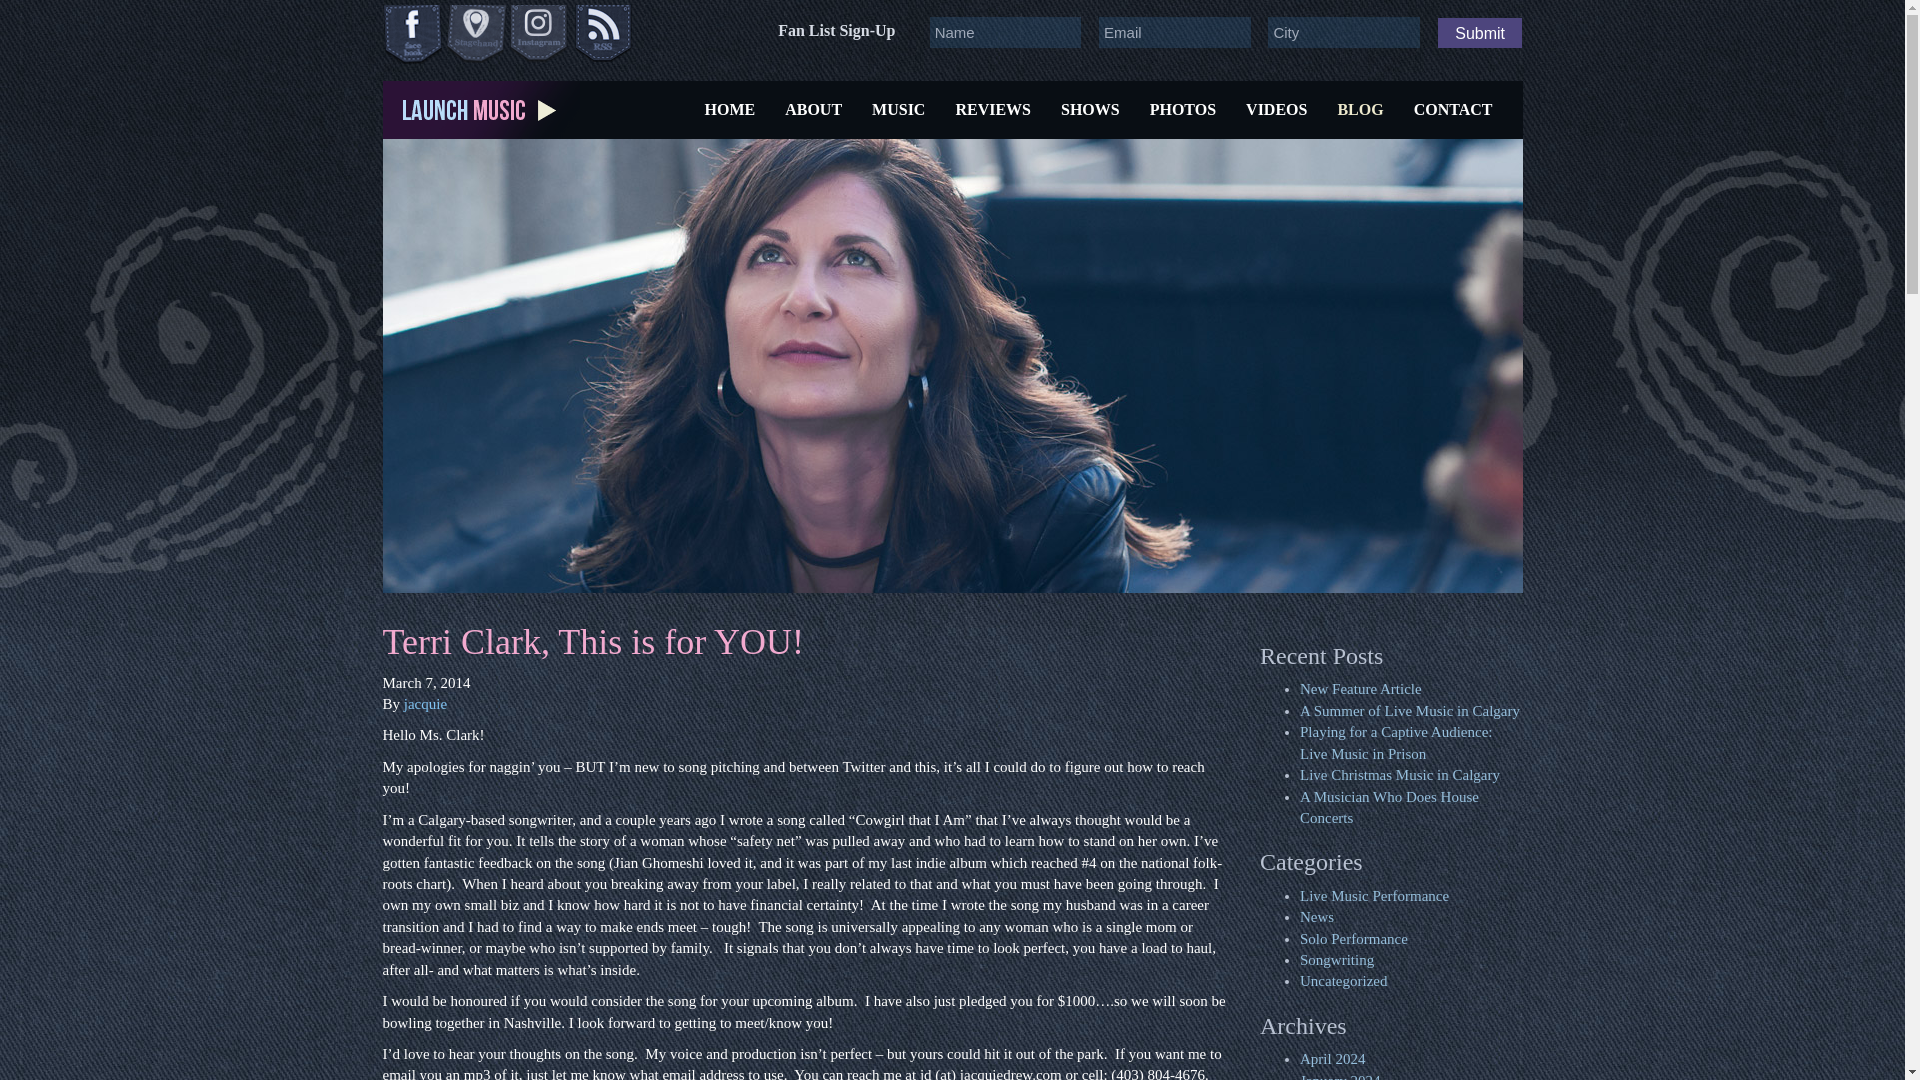 The height and width of the screenshot is (1080, 1920). Describe the element at coordinates (1374, 895) in the screenshot. I see `Live Music Performance` at that location.